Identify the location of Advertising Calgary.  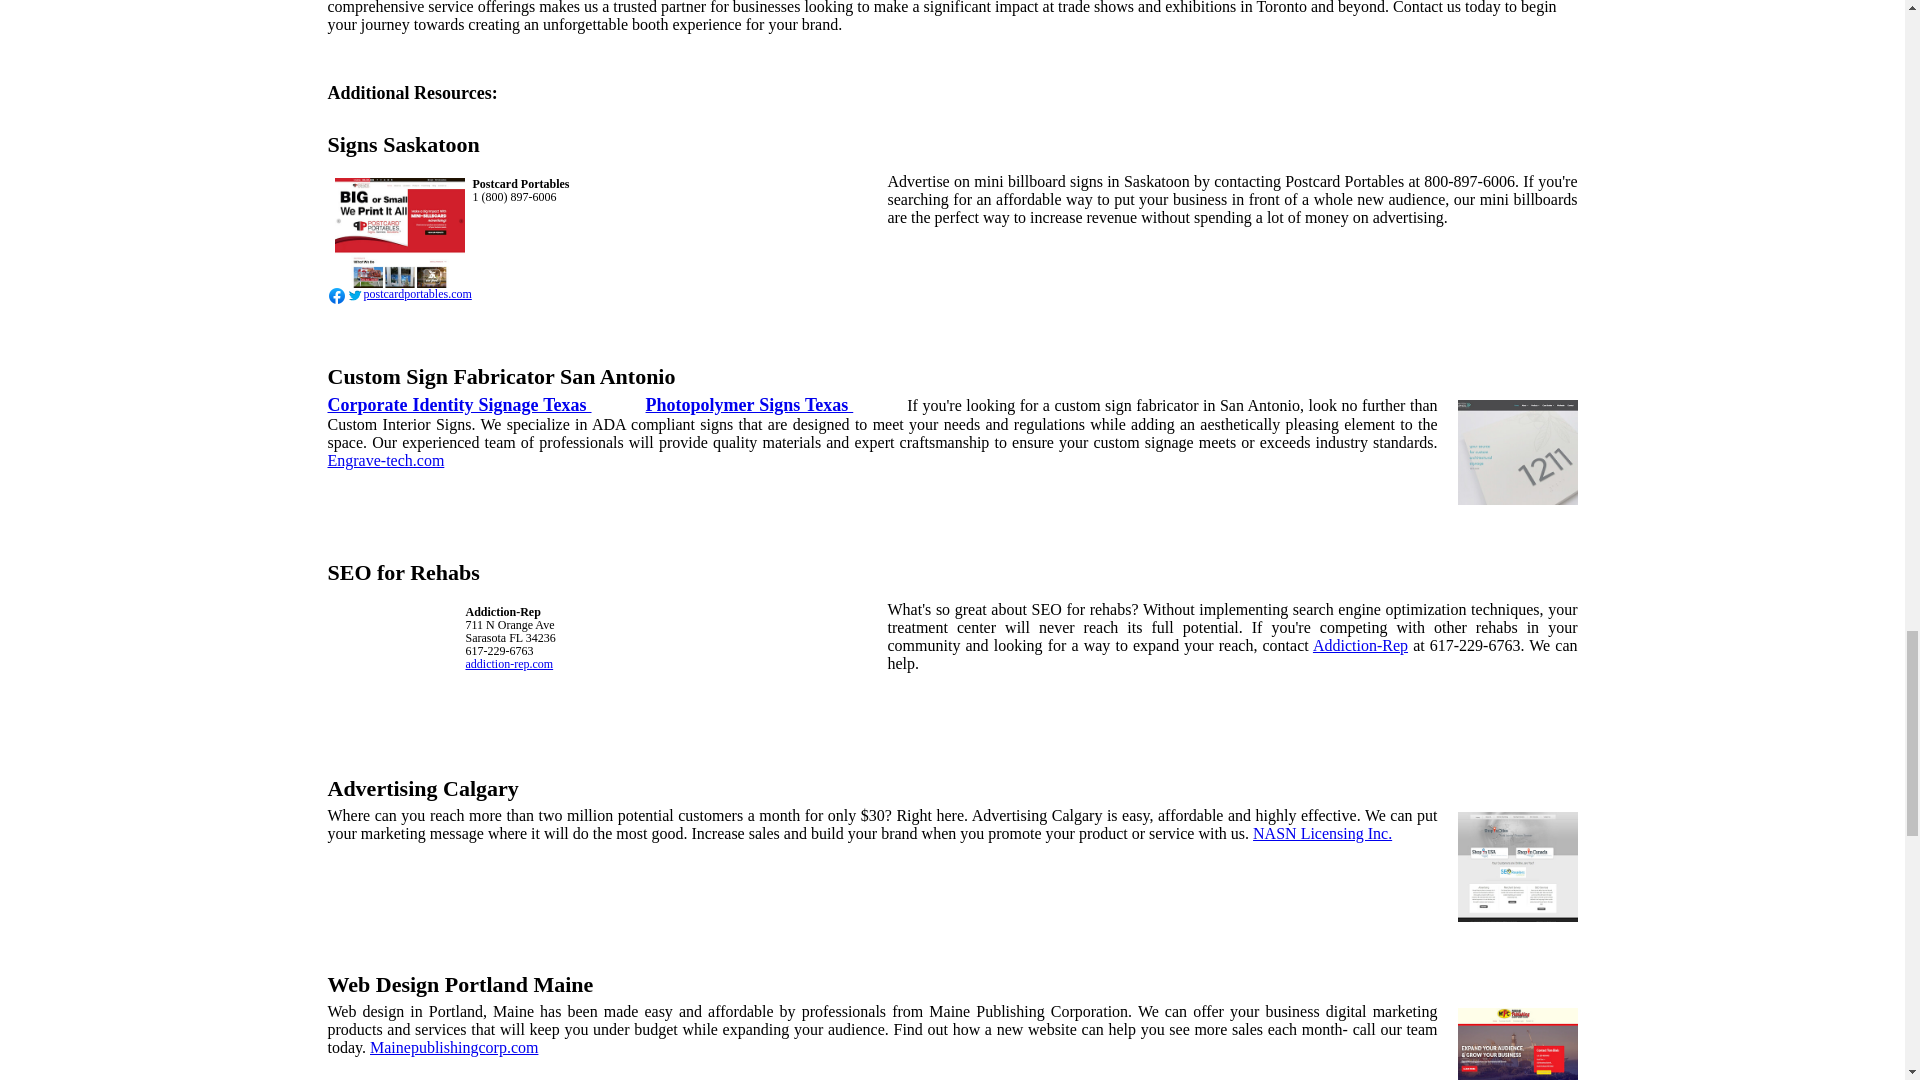
(953, 789).